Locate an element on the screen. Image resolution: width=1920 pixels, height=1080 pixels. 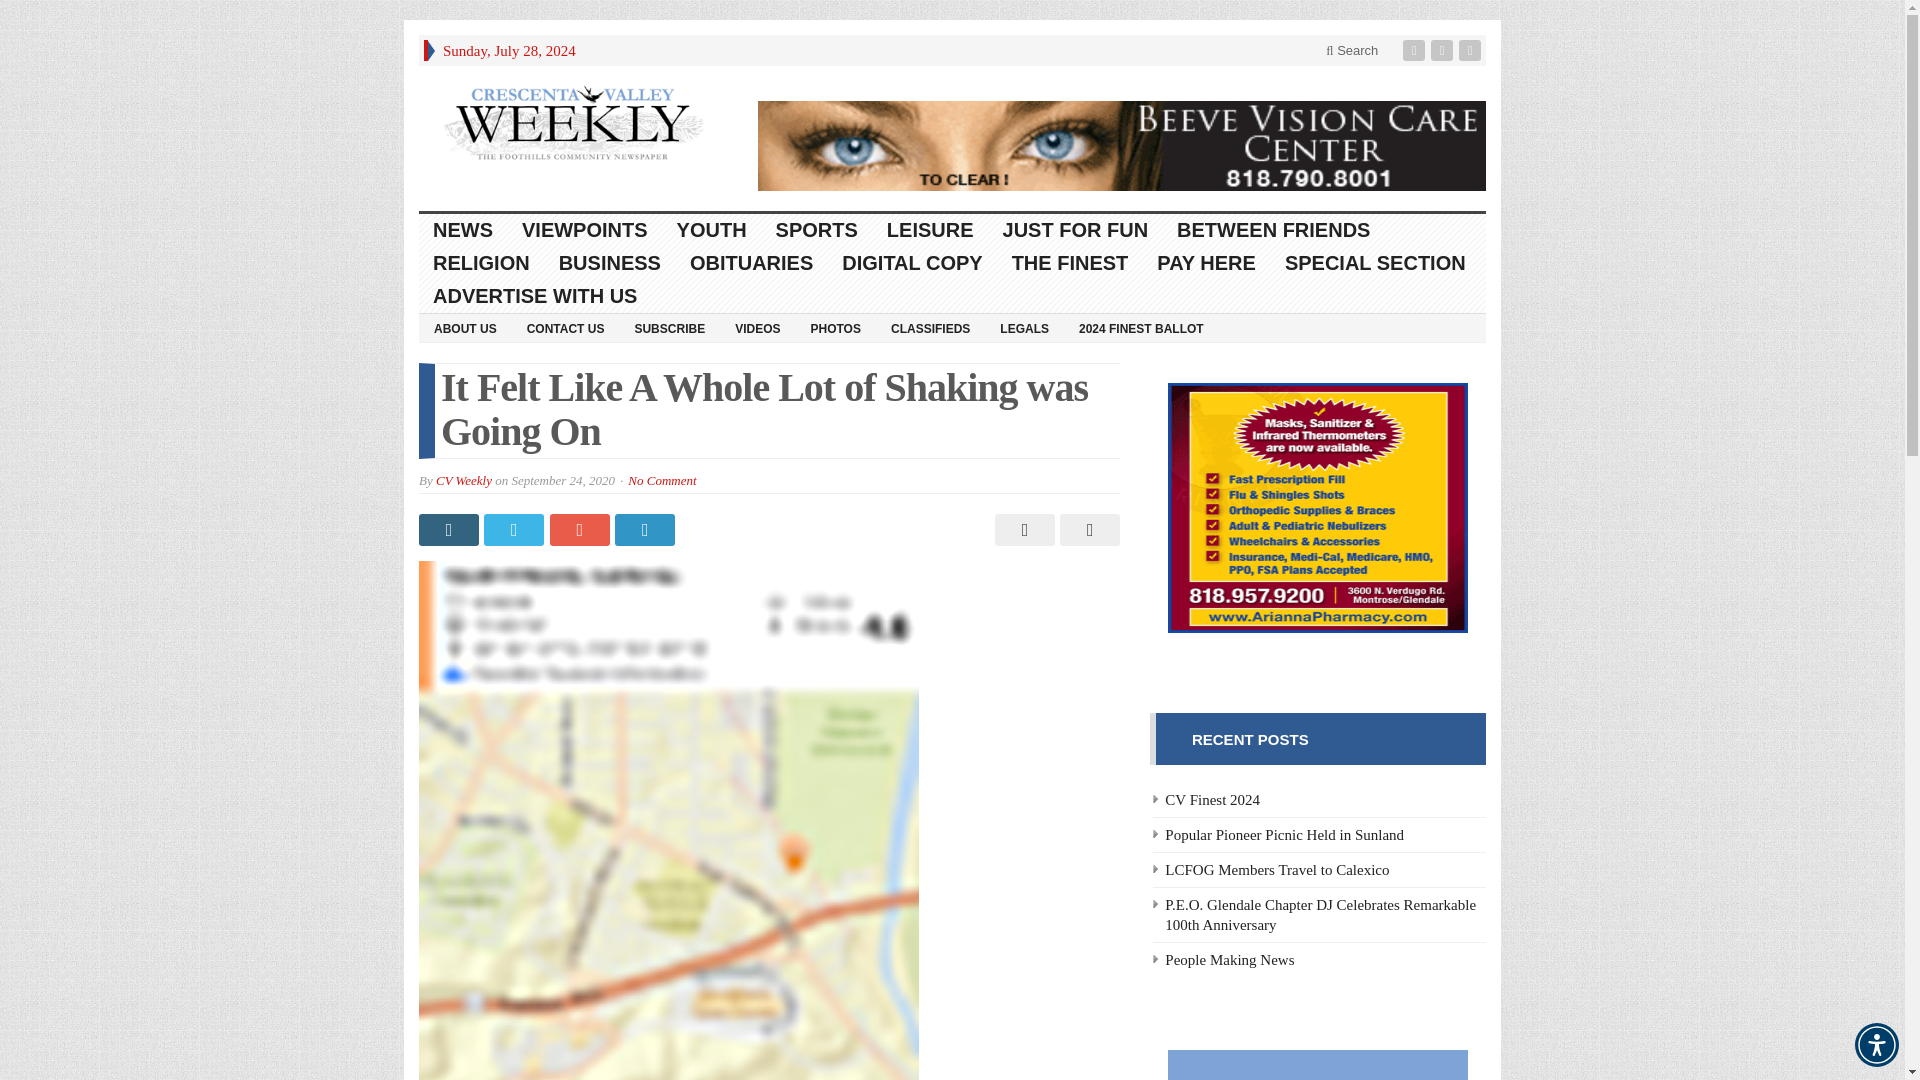
BUSINESS is located at coordinates (610, 263).